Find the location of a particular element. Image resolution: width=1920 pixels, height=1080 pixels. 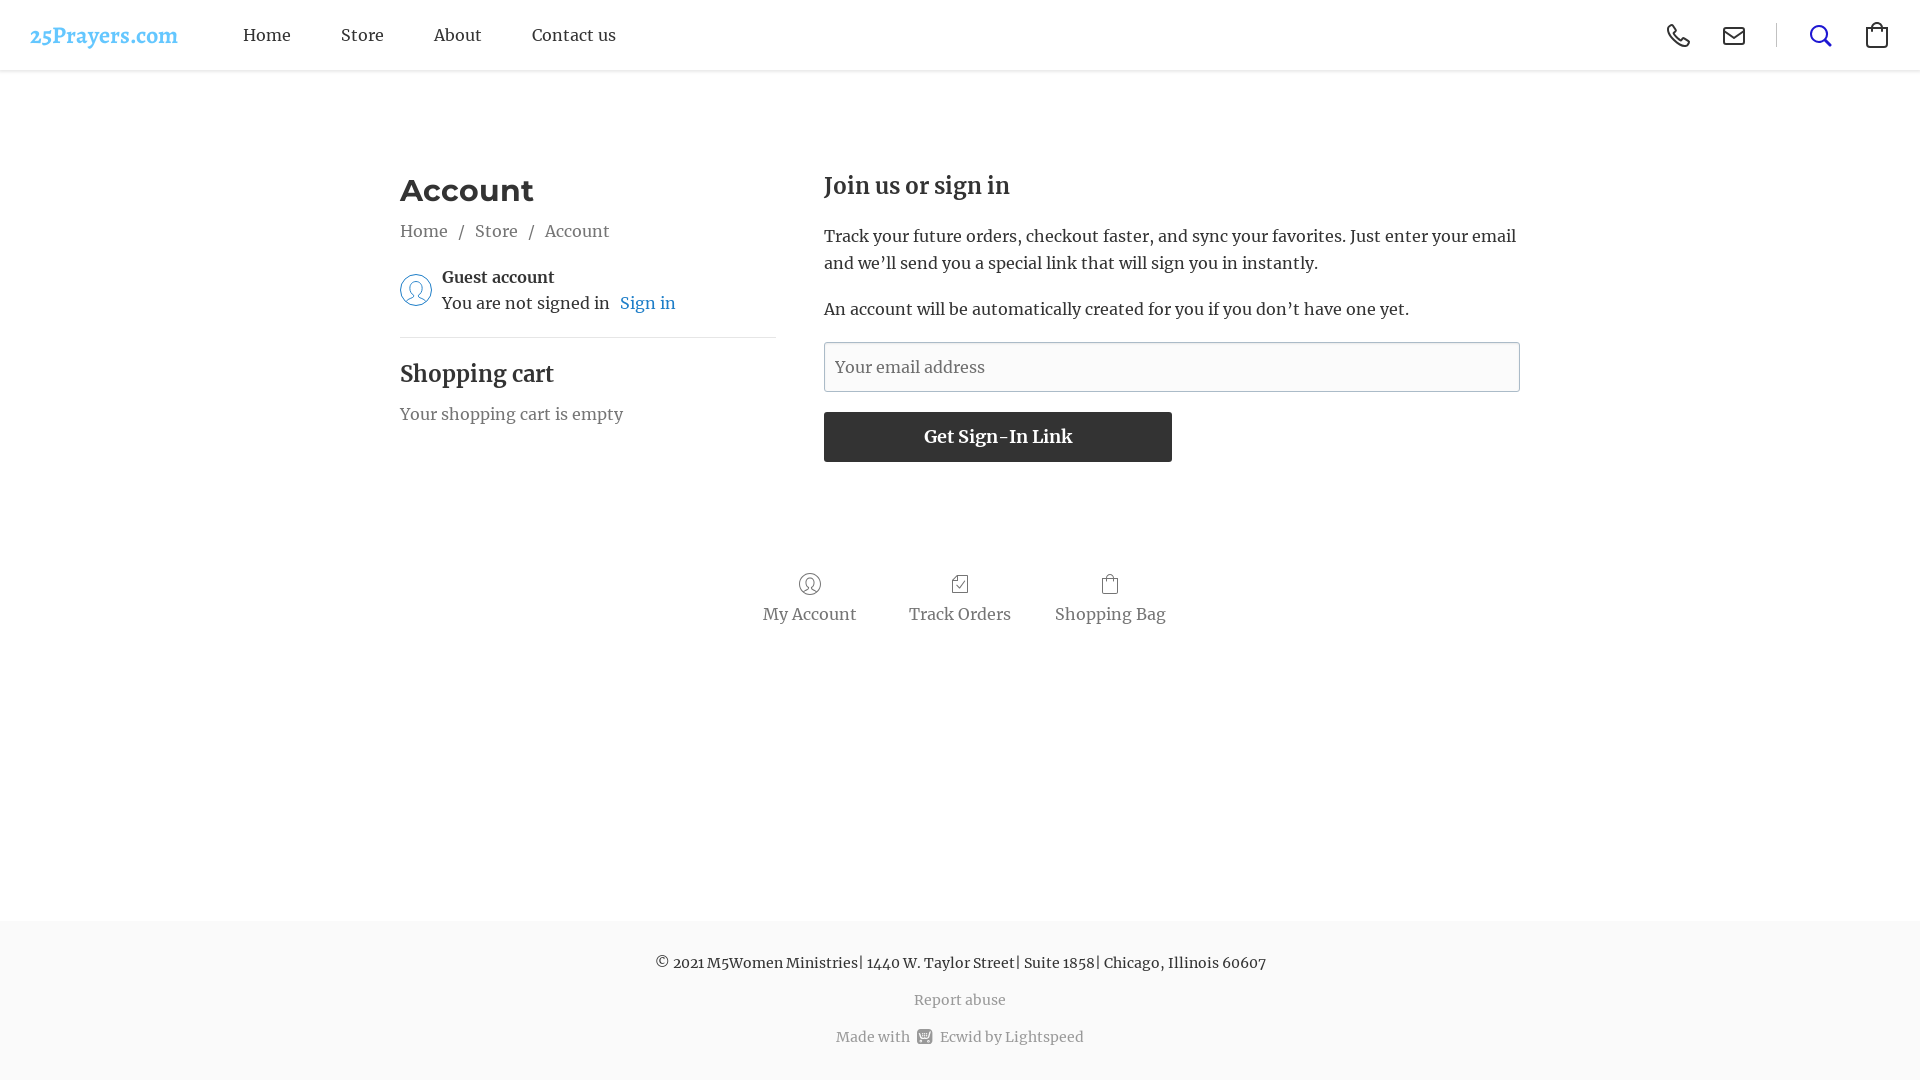

Shopping Bag is located at coordinates (1110, 600).